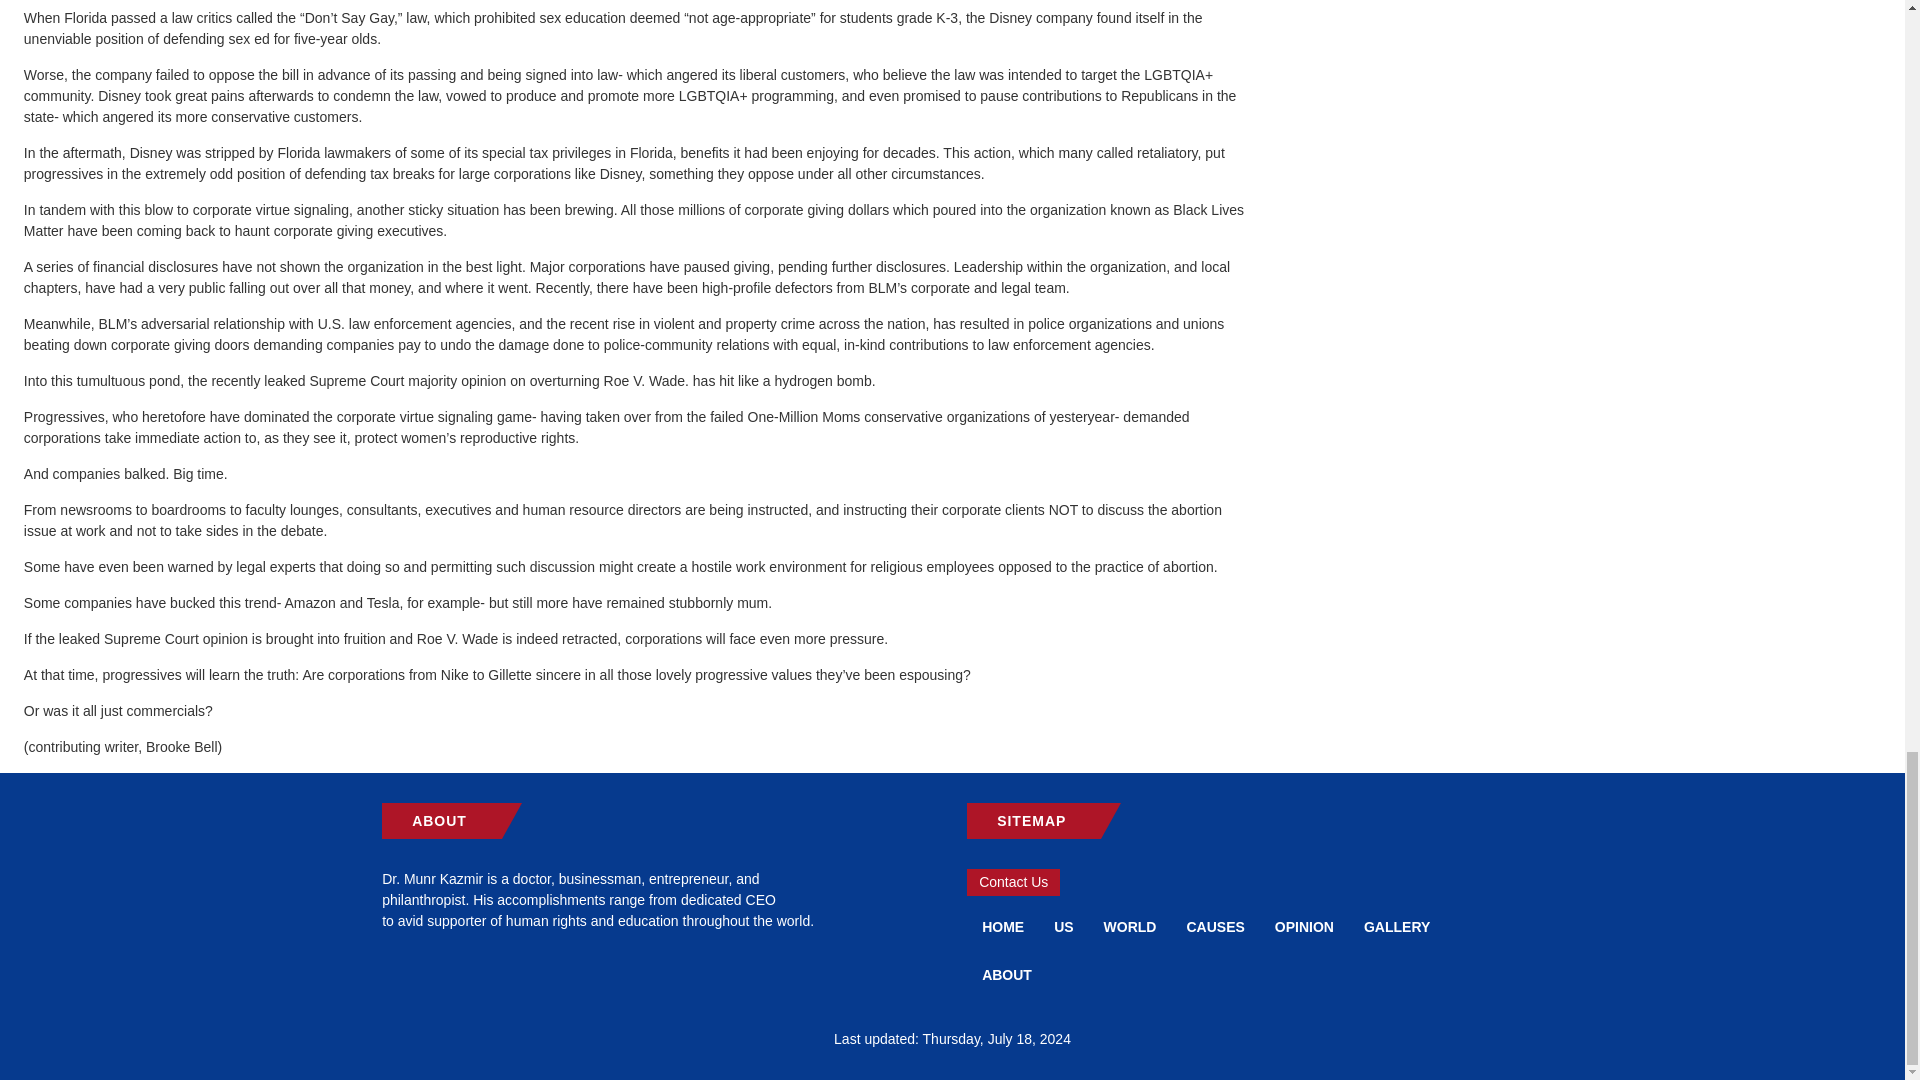  Describe the element at coordinates (1397, 926) in the screenshot. I see `Gallery` at that location.